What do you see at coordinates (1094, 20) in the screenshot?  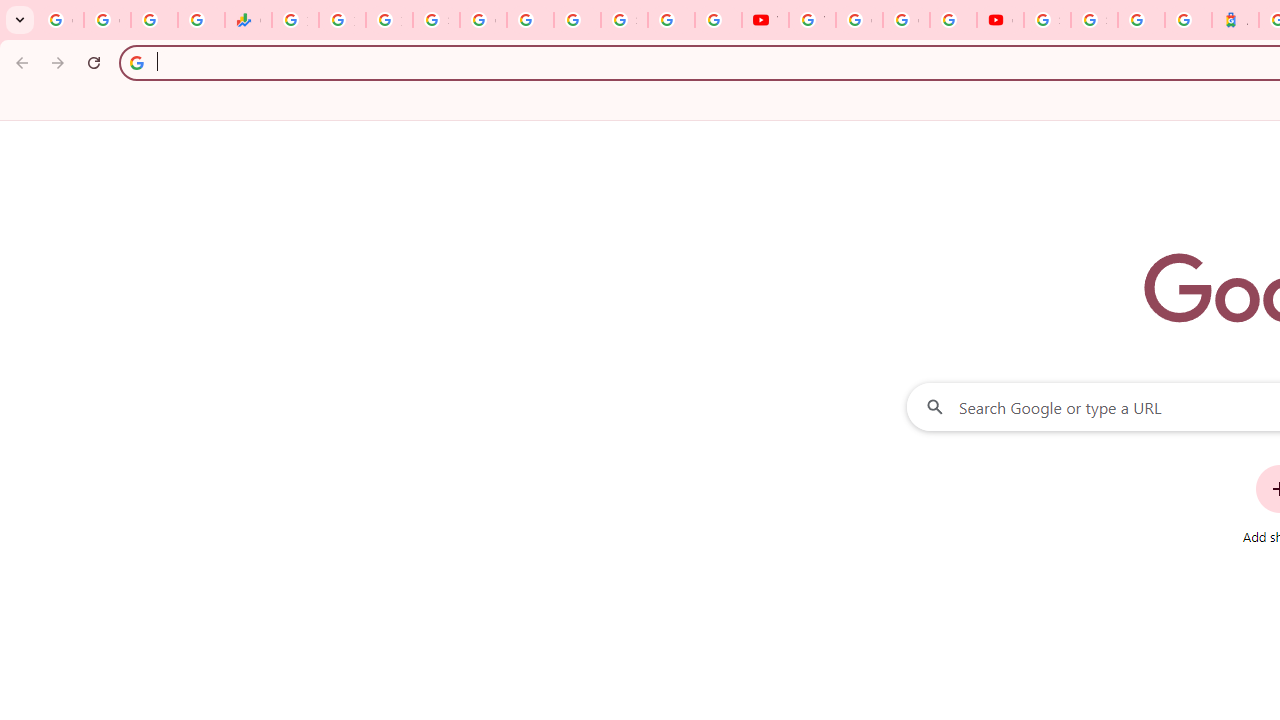 I see `Sign in - Google Accounts` at bounding box center [1094, 20].